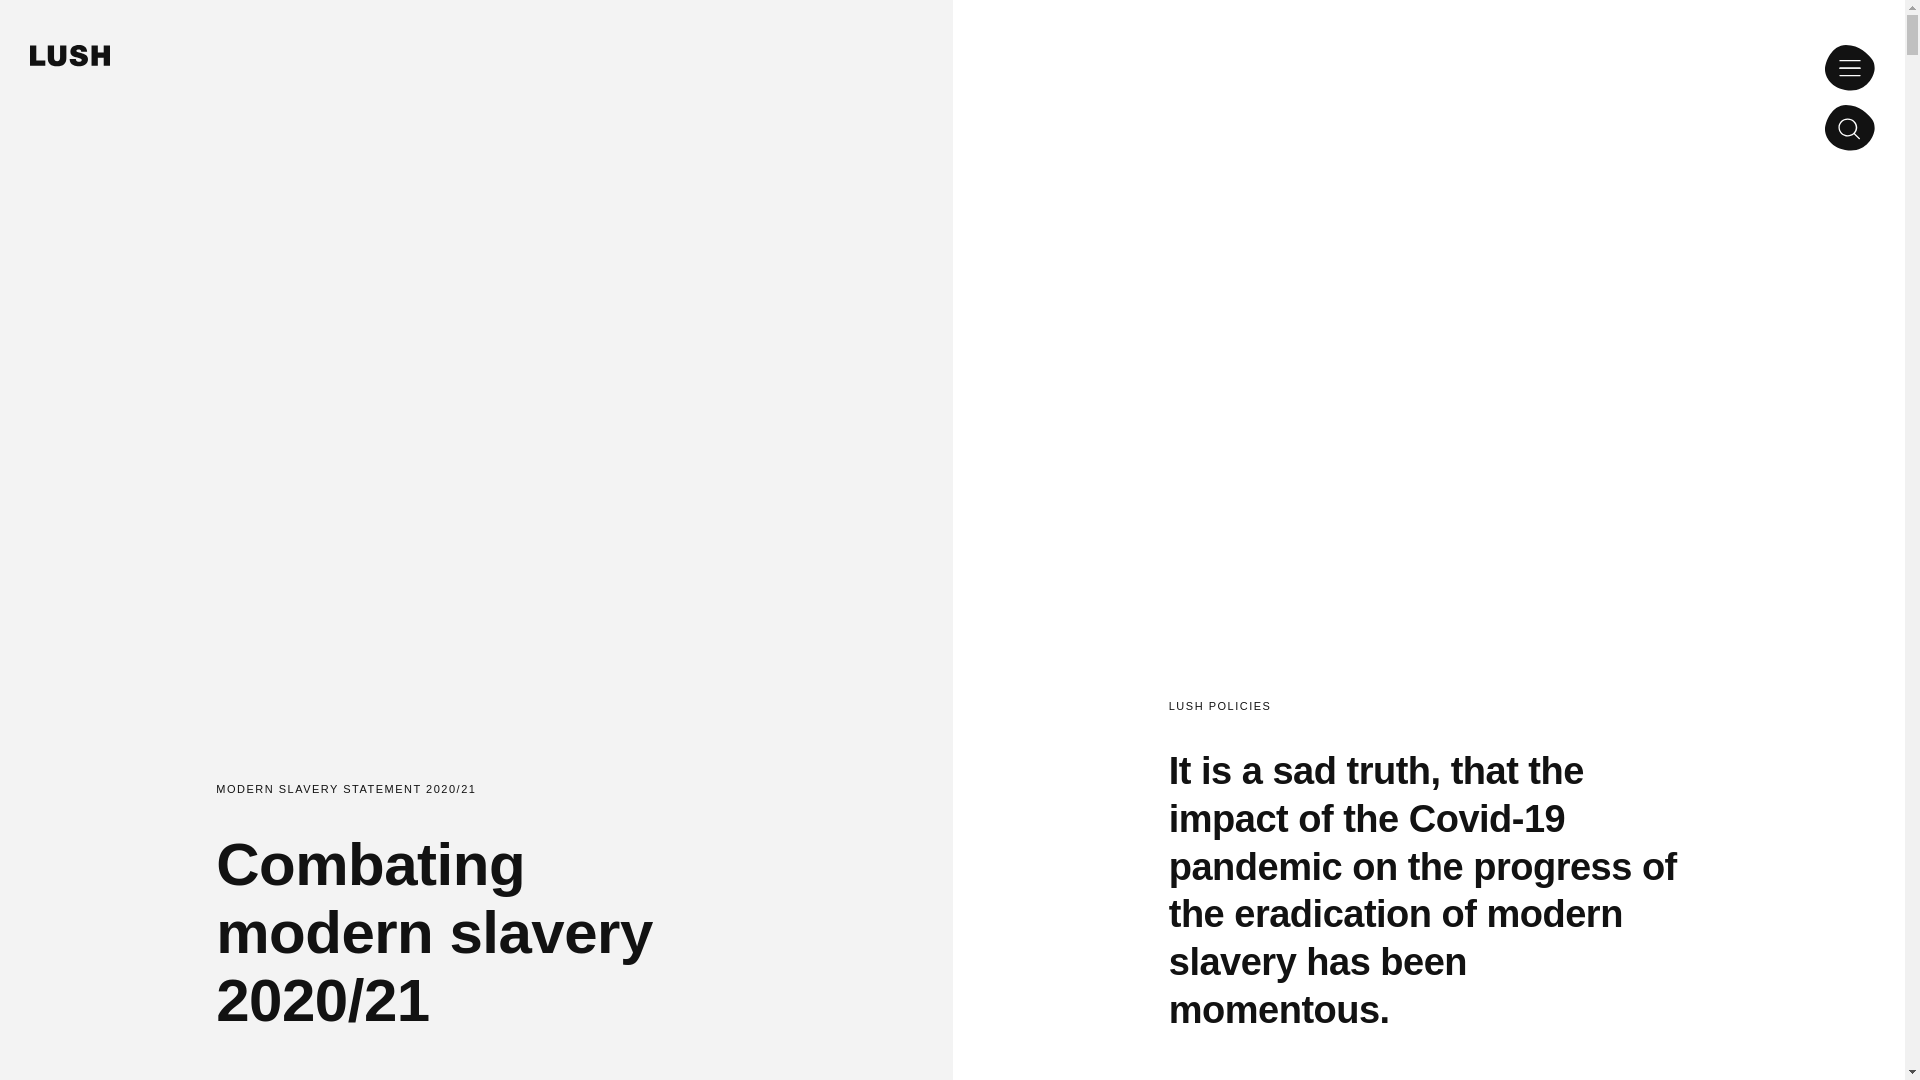  What do you see at coordinates (1850, 130) in the screenshot?
I see `Search` at bounding box center [1850, 130].